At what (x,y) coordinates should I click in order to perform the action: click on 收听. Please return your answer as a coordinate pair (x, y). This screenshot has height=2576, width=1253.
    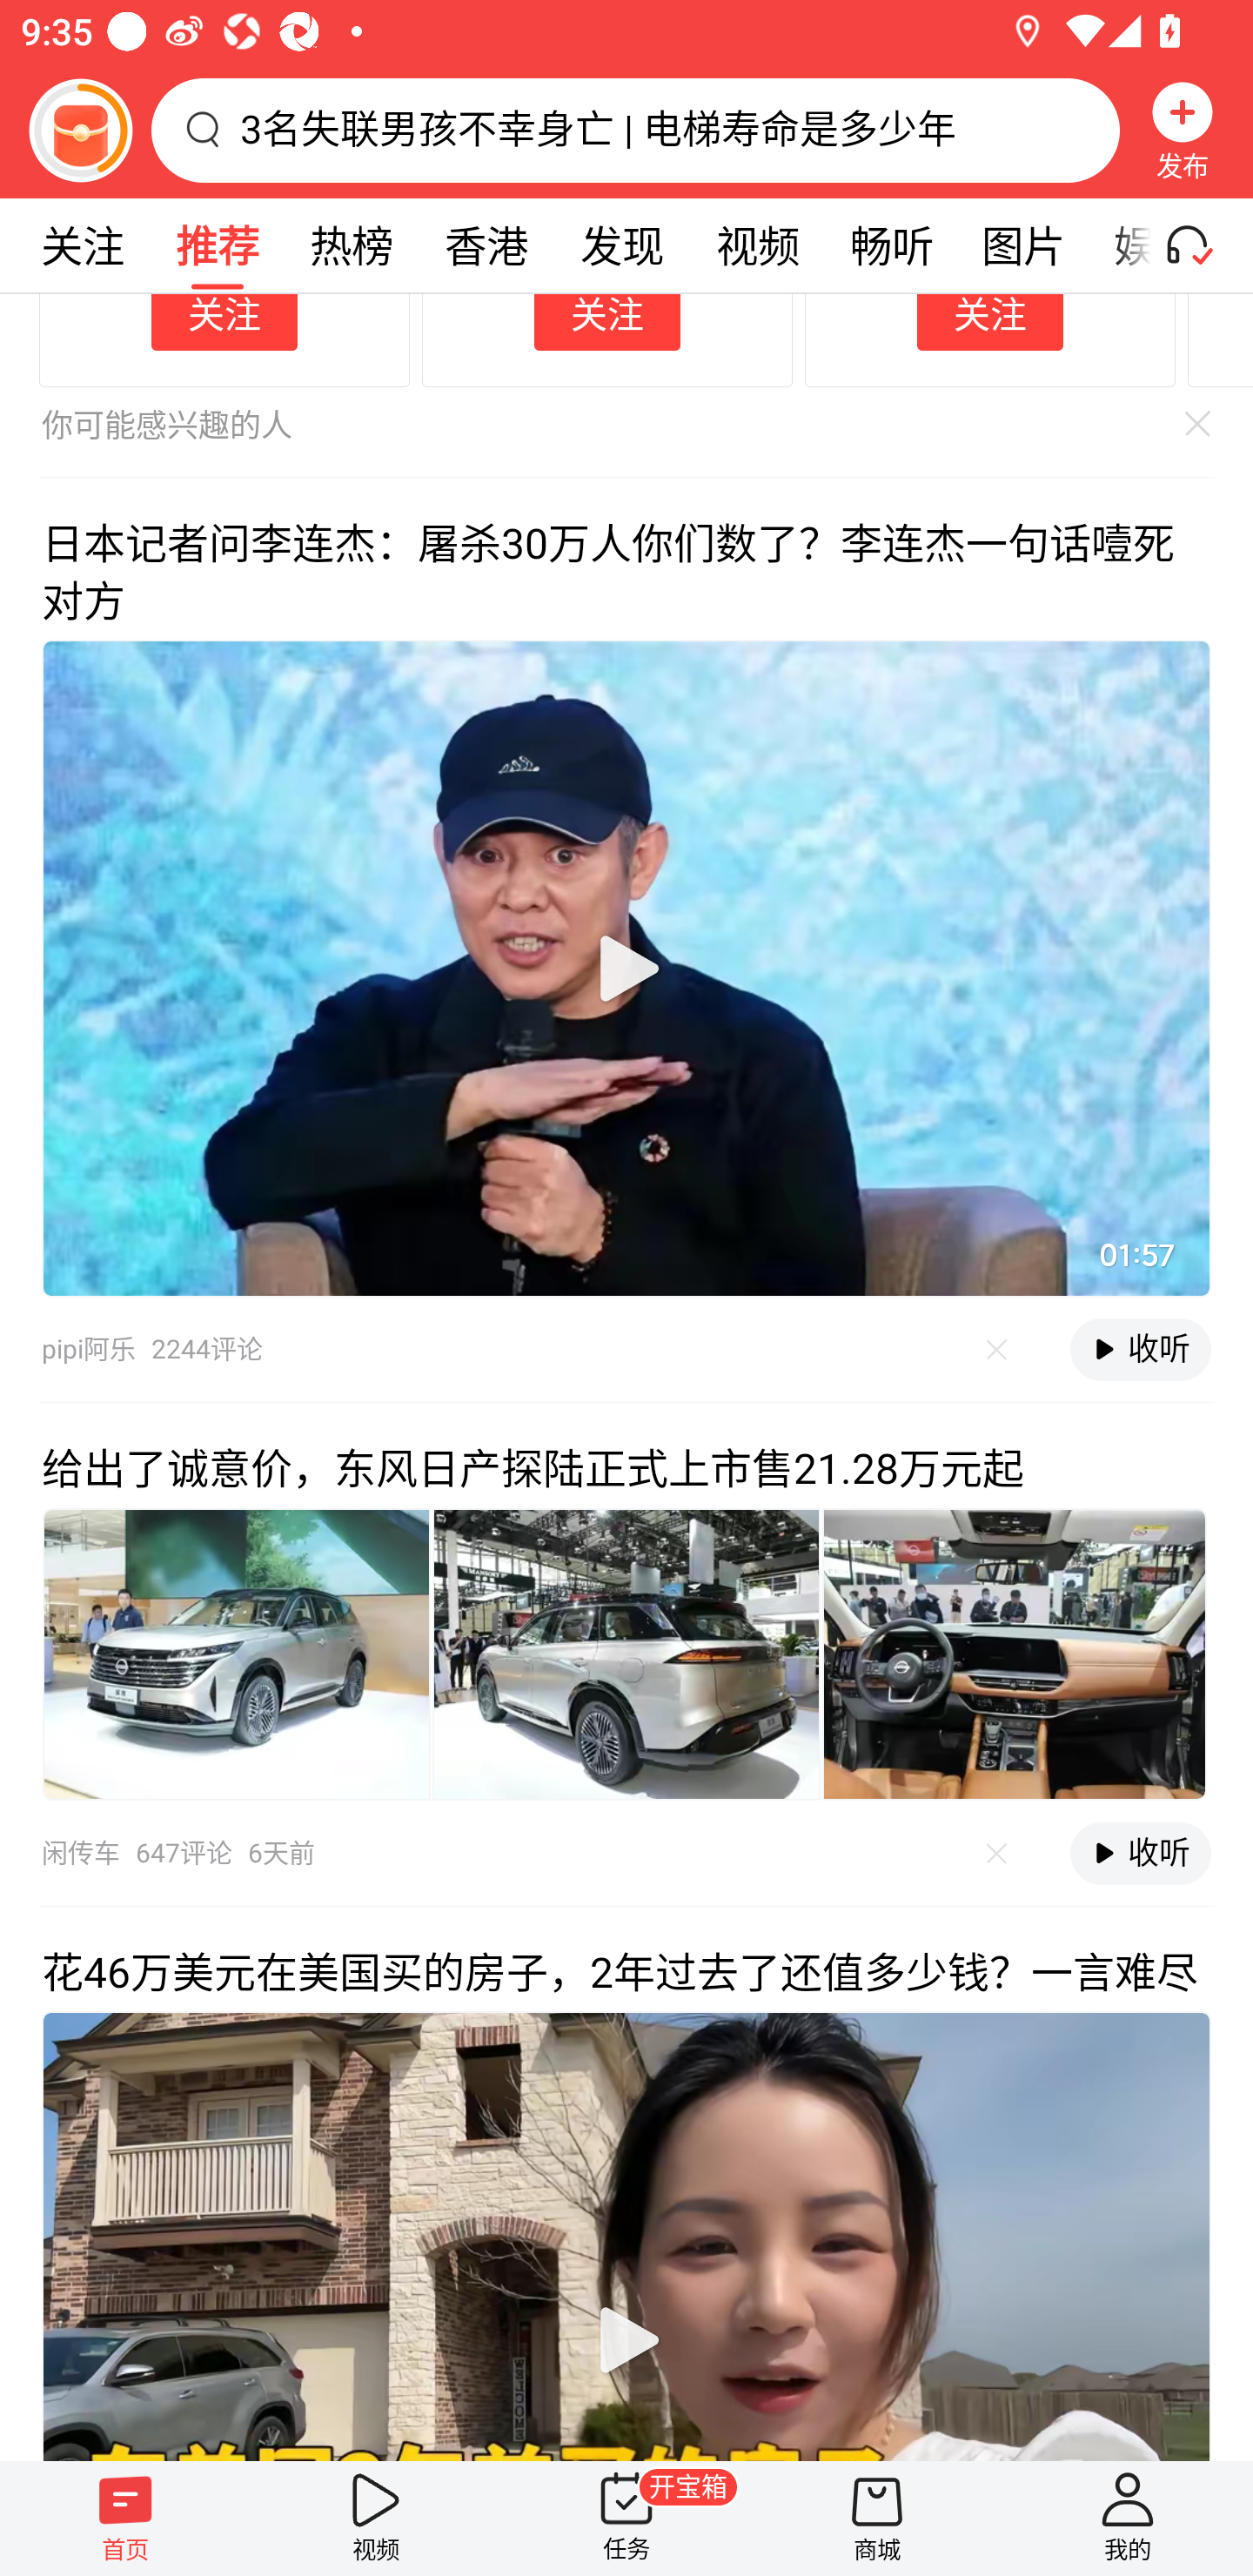
    Looking at the image, I should click on (1140, 1349).